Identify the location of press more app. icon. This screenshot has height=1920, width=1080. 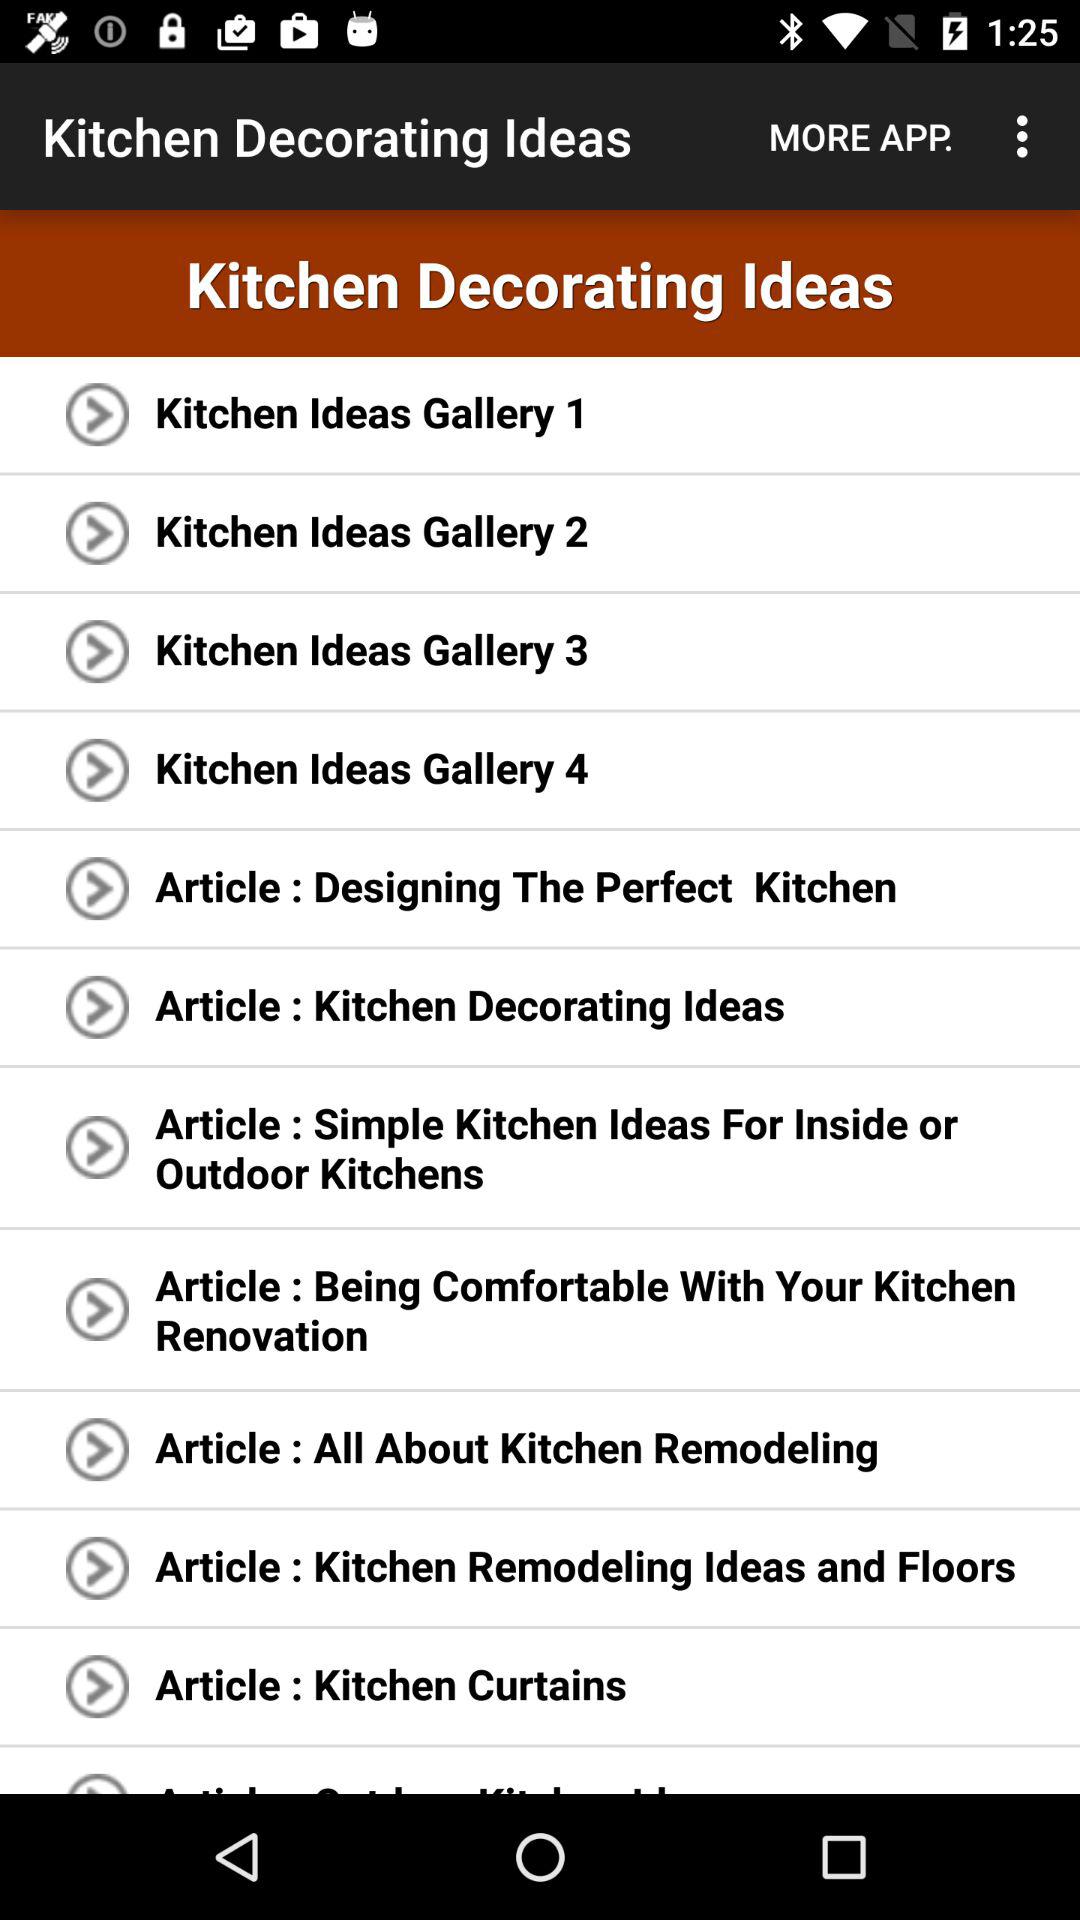
(861, 136).